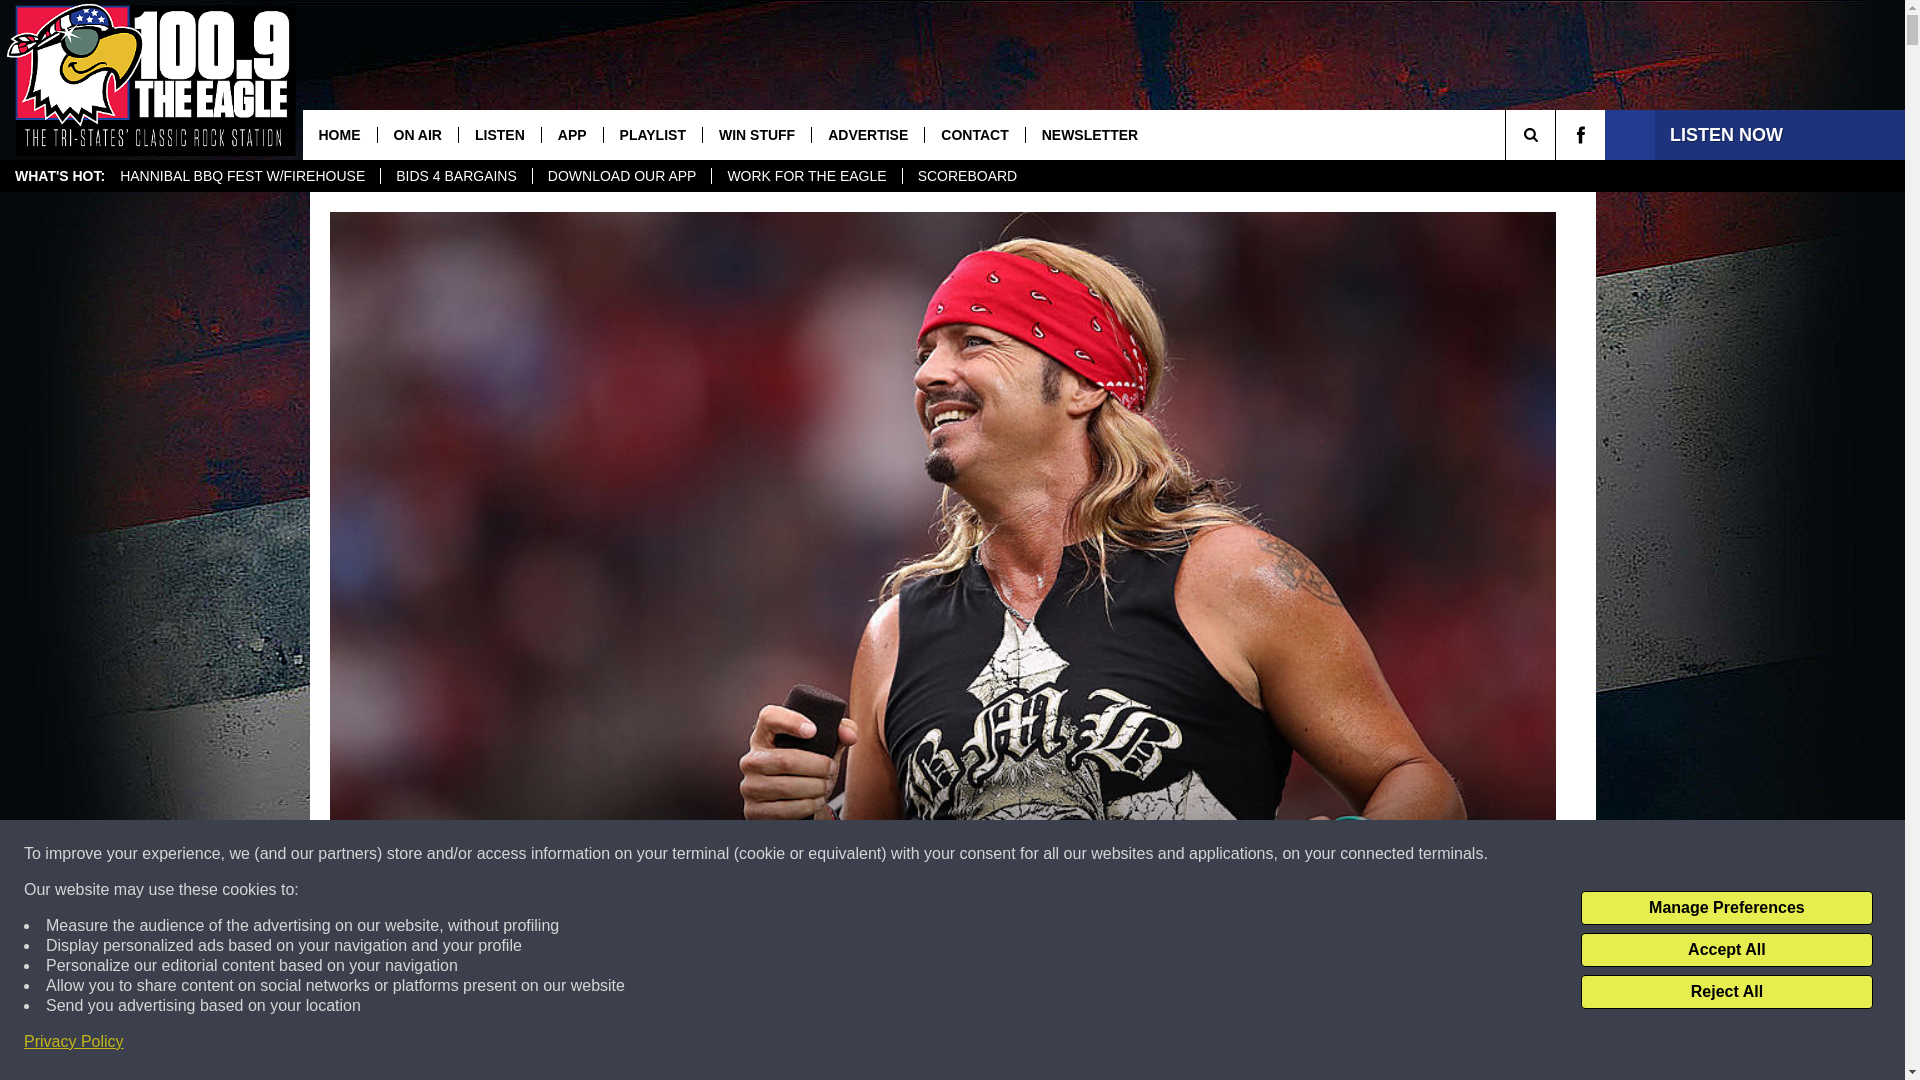 The height and width of the screenshot is (1080, 1920). Describe the element at coordinates (805, 176) in the screenshot. I see `WORK FOR THE EAGLE` at that location.